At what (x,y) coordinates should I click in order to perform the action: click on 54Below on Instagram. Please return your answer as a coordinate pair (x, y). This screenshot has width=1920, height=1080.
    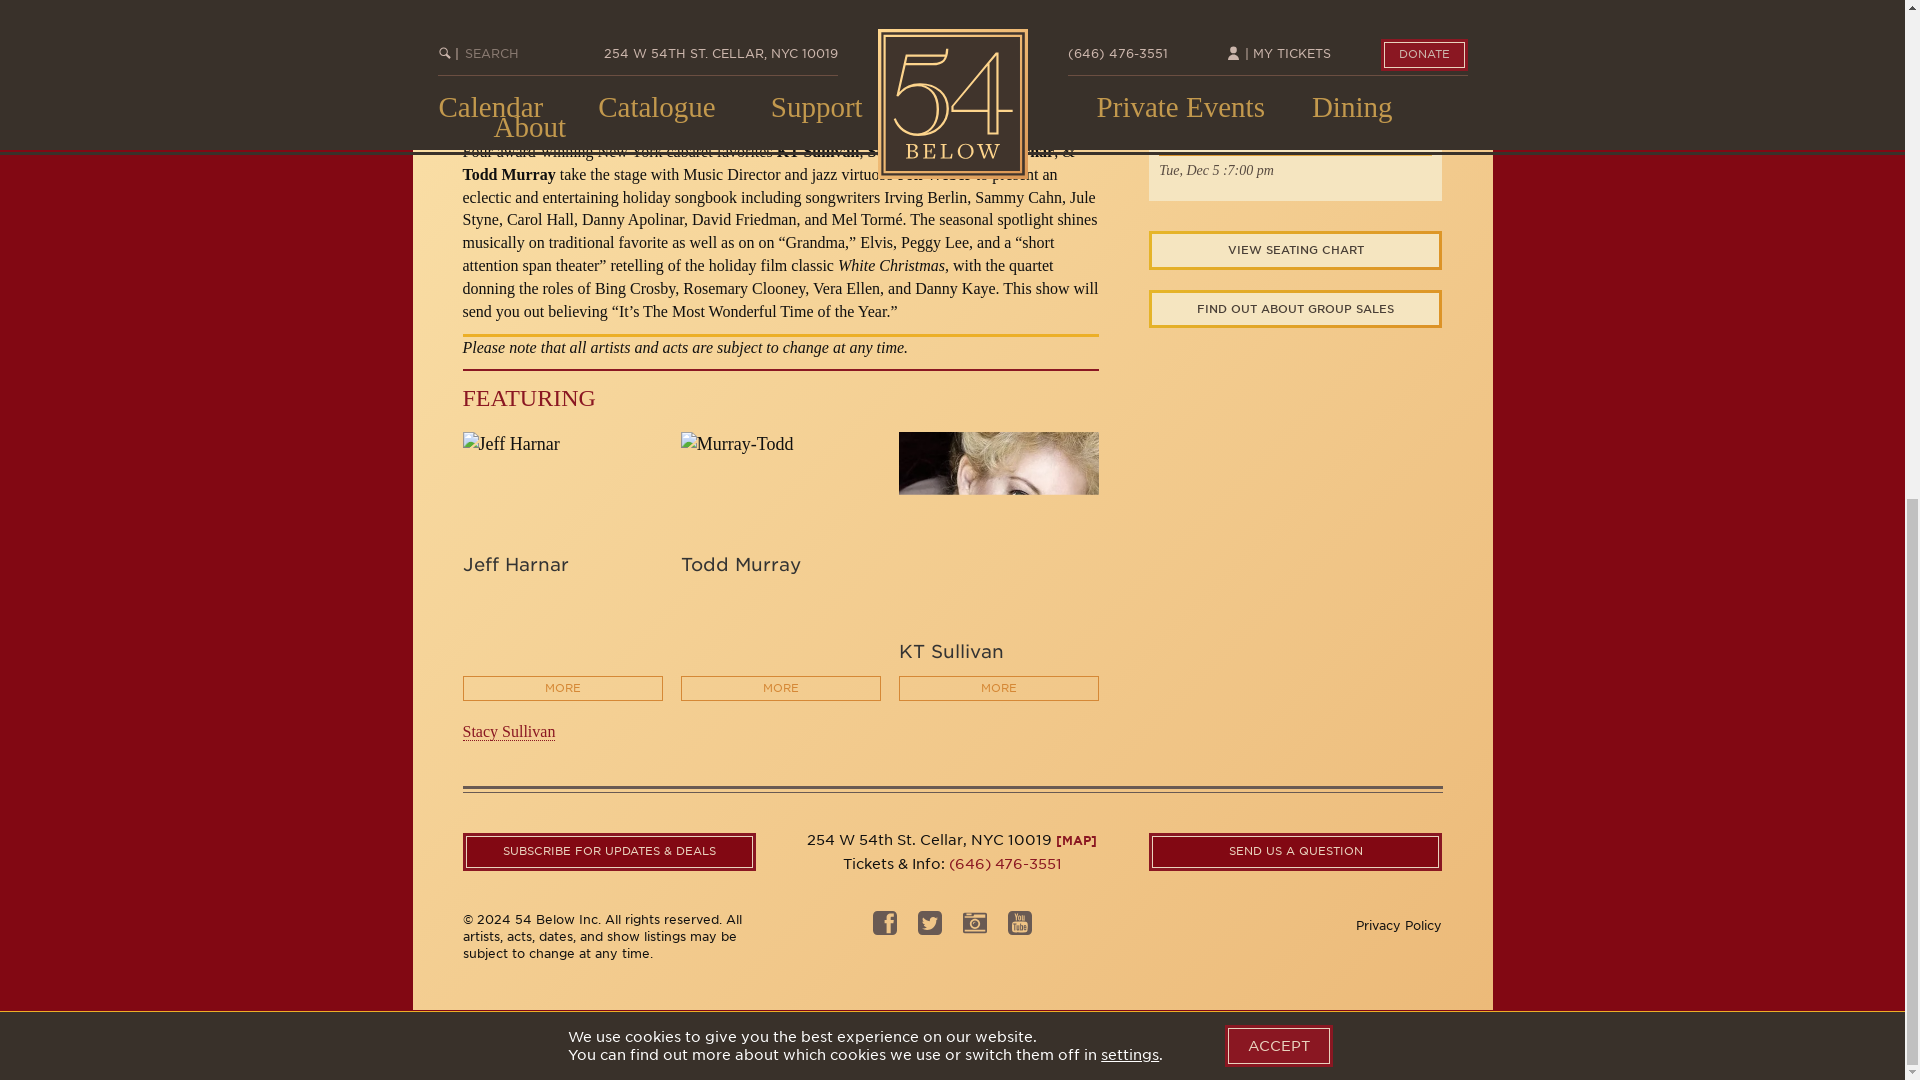
    Looking at the image, I should click on (1020, 928).